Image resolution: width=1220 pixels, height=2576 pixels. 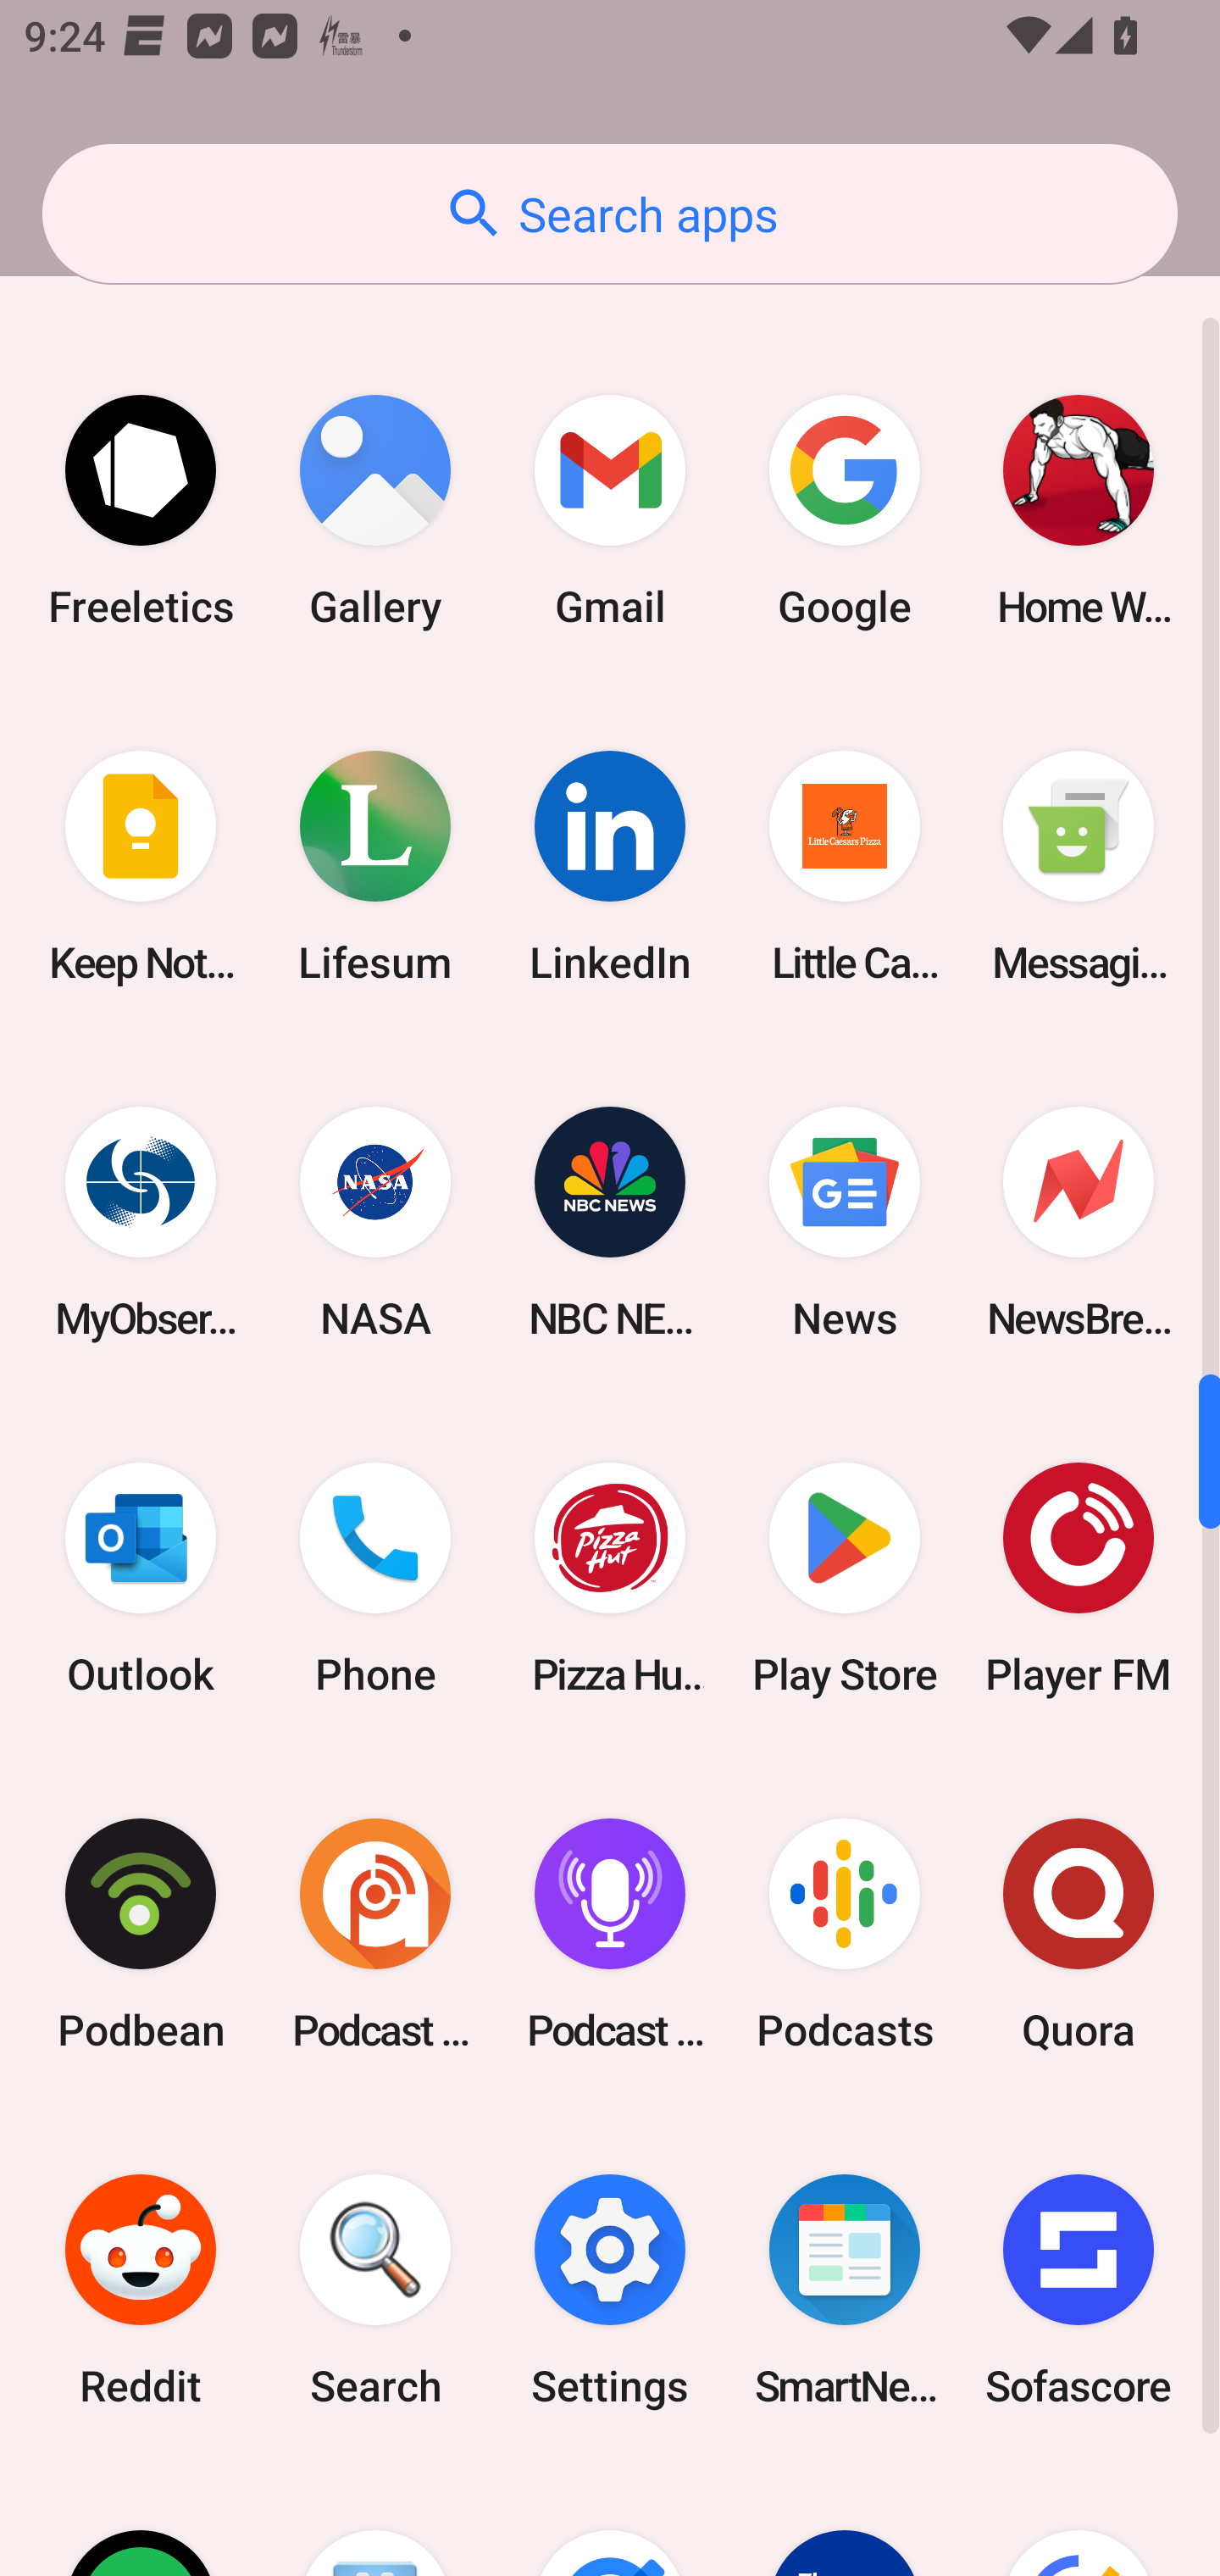 What do you see at coordinates (1079, 510) in the screenshot?
I see `Home Workout` at bounding box center [1079, 510].